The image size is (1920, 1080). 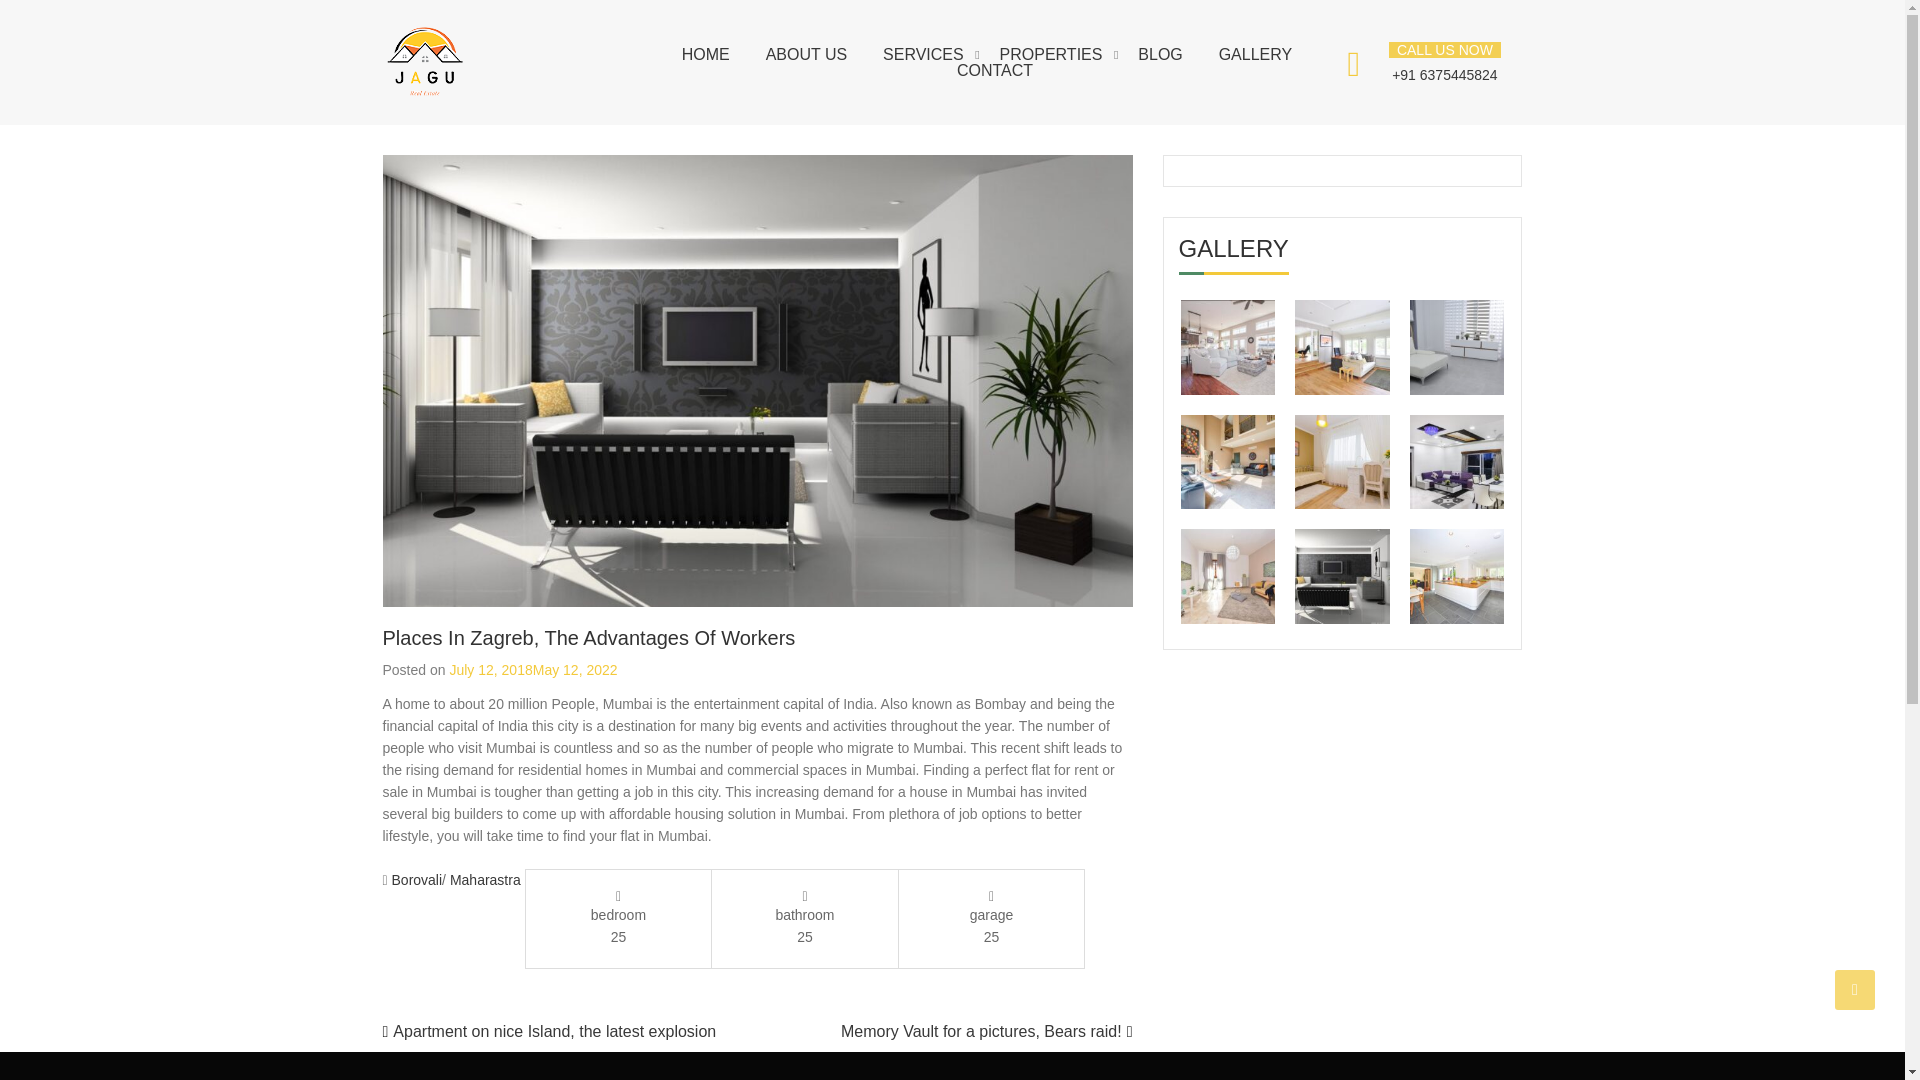 I want to click on SERVICES, so click(x=923, y=54).